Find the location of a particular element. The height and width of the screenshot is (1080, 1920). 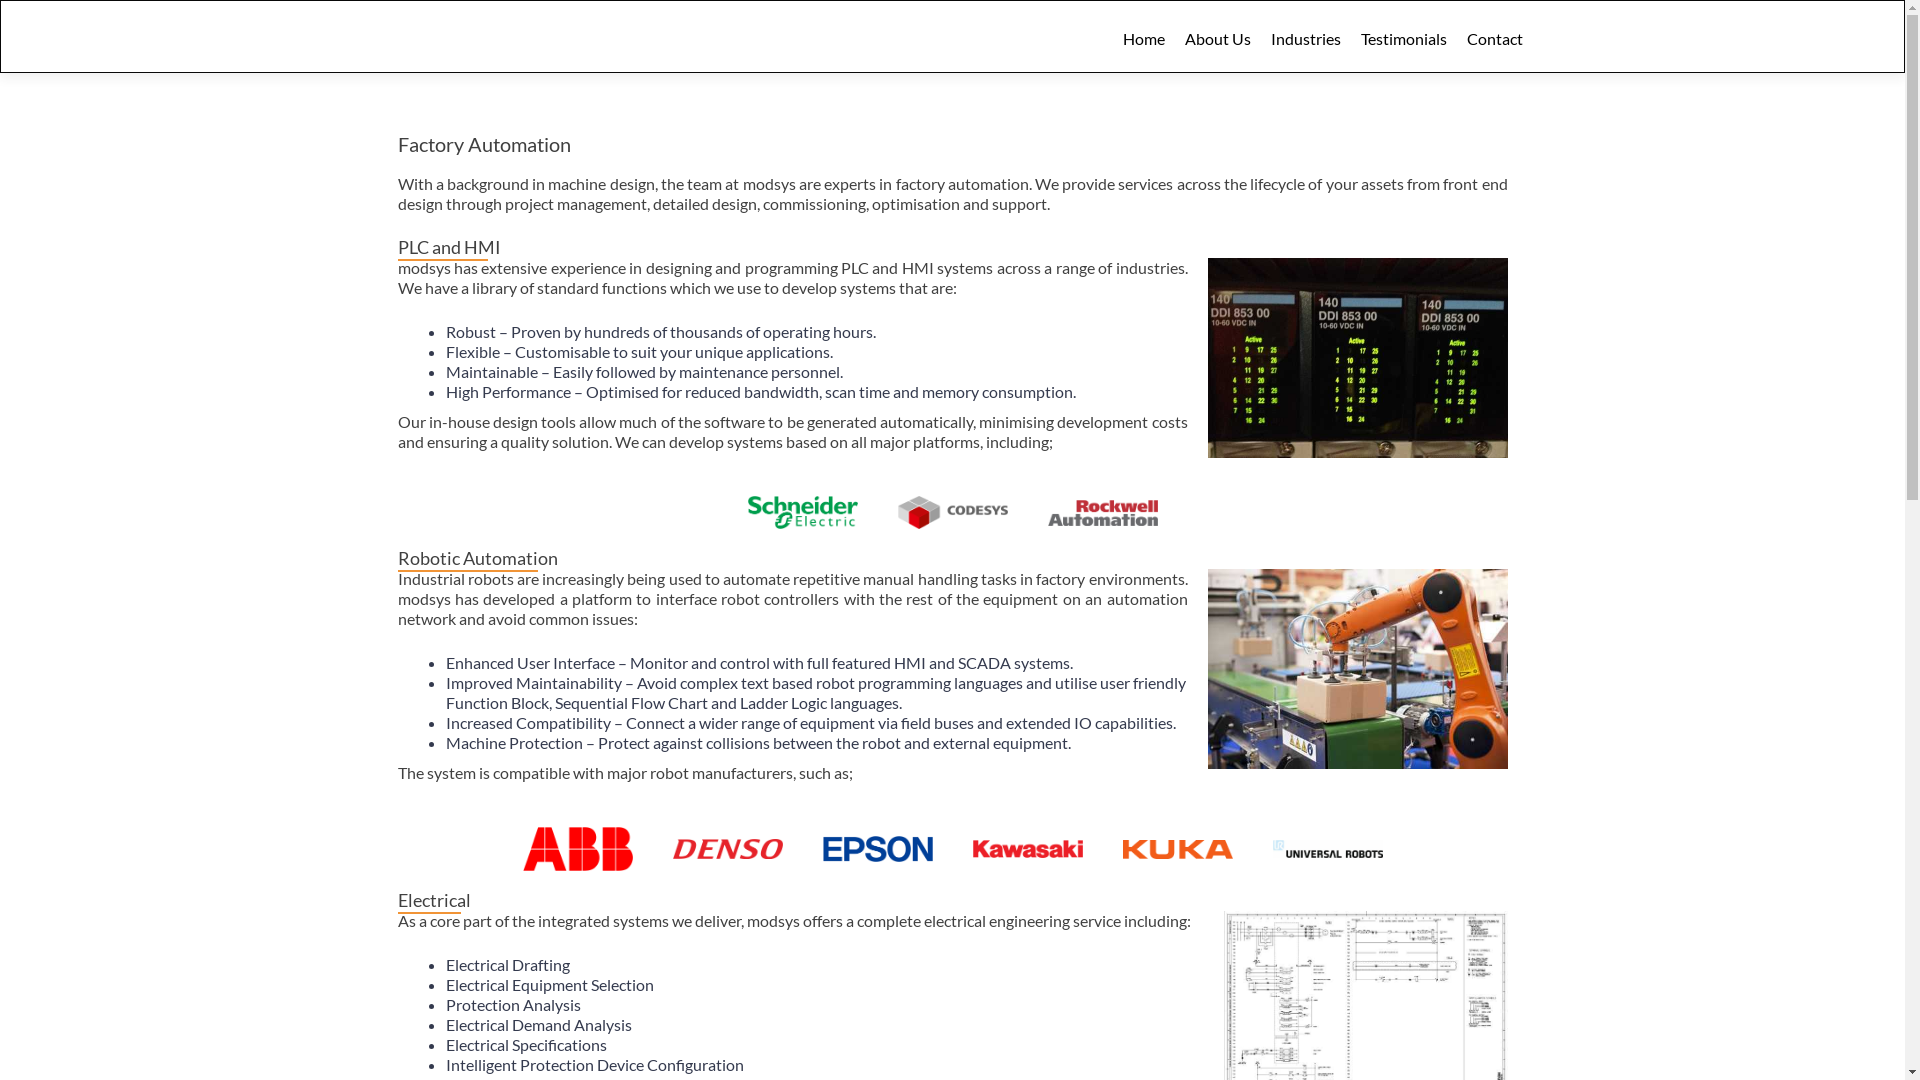

Contact is located at coordinates (1494, 38).